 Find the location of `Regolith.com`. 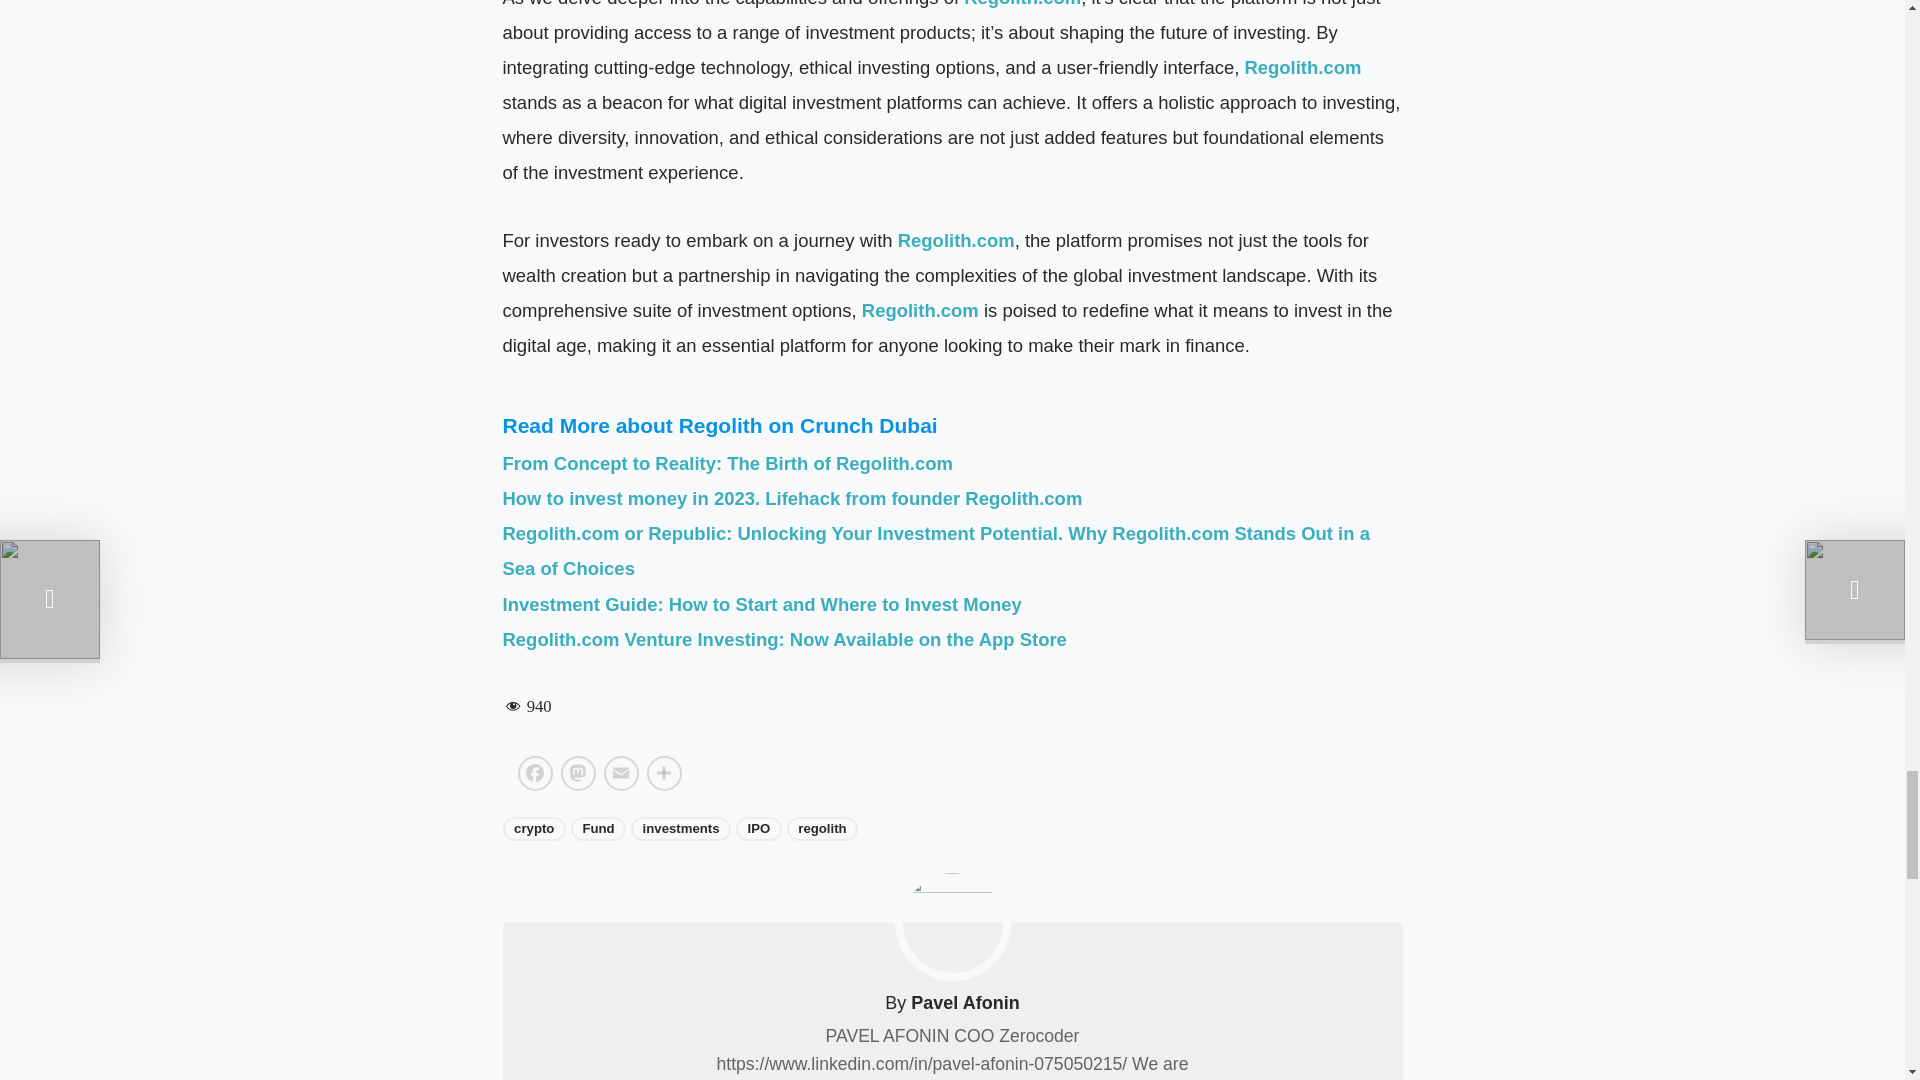

Regolith.com is located at coordinates (1022, 4).